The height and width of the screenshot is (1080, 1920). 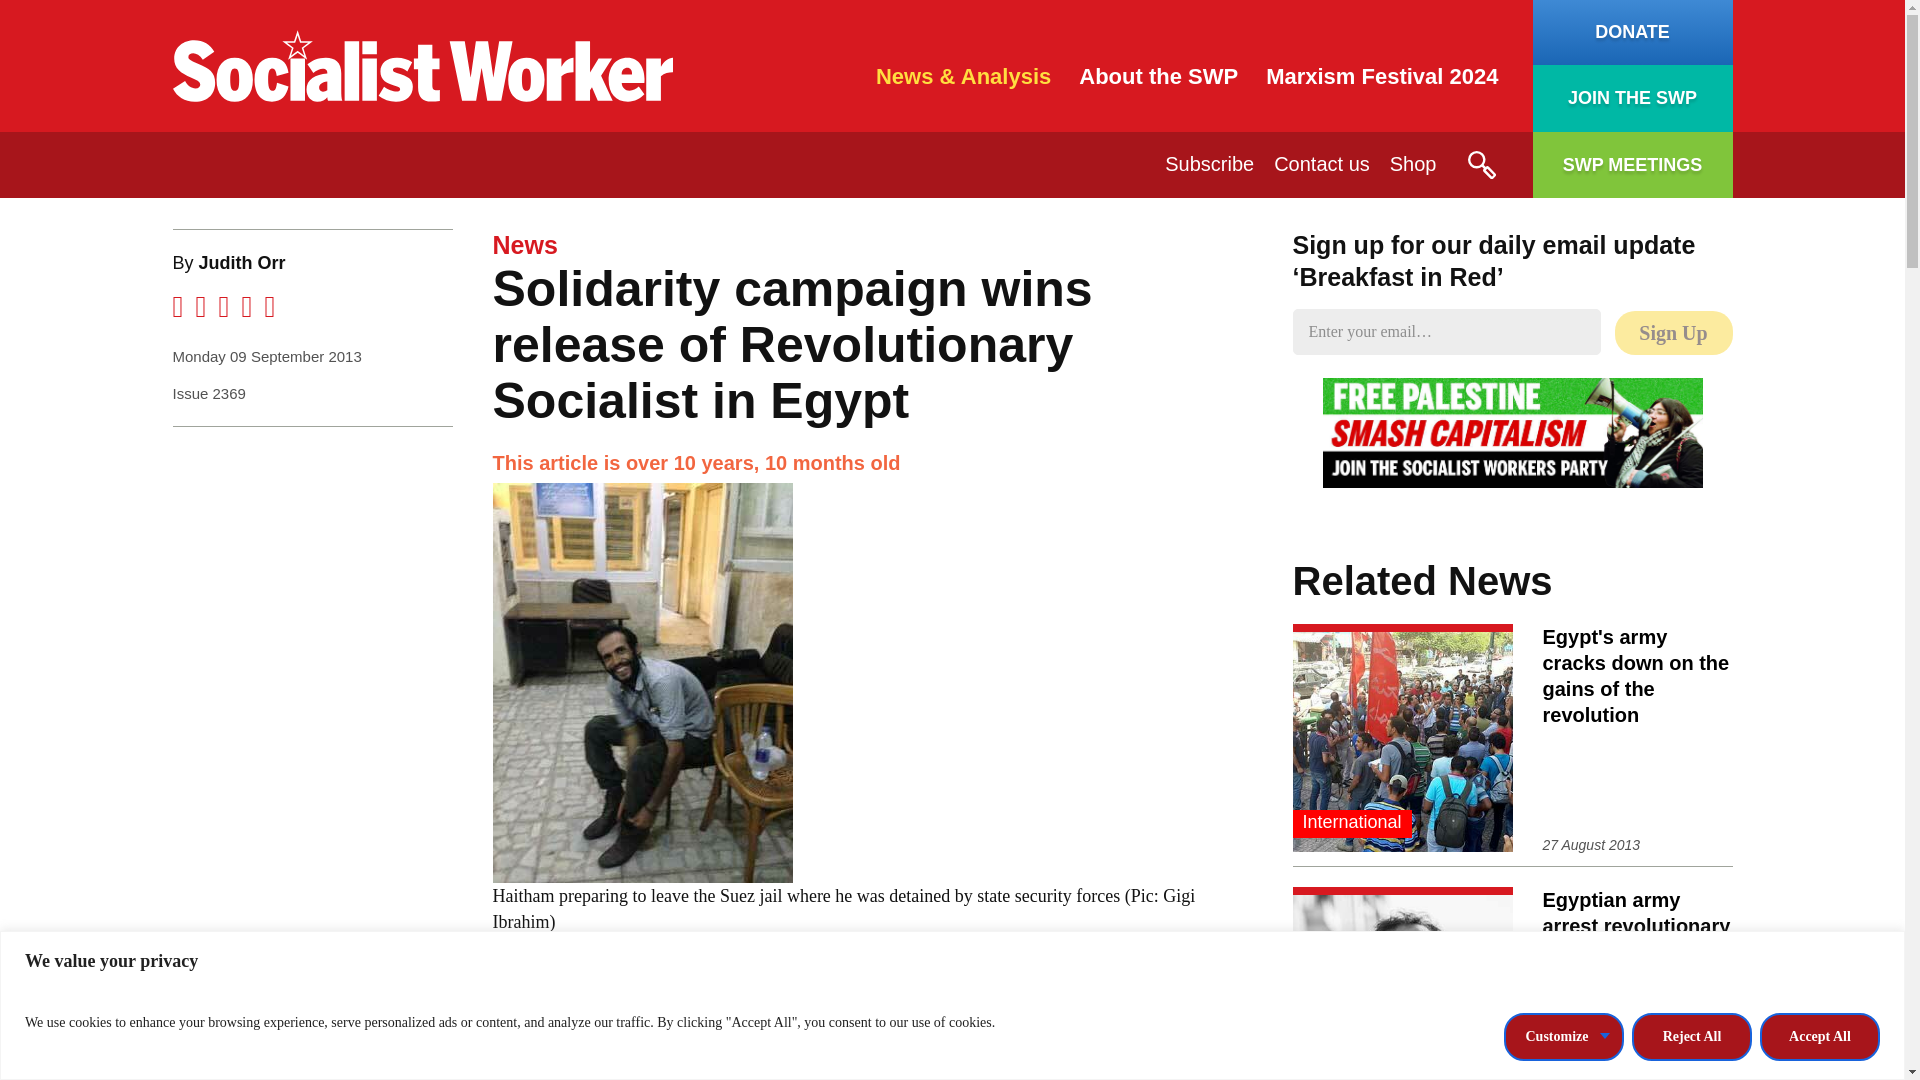 I want to click on Search Button, so click(x=1480, y=165).